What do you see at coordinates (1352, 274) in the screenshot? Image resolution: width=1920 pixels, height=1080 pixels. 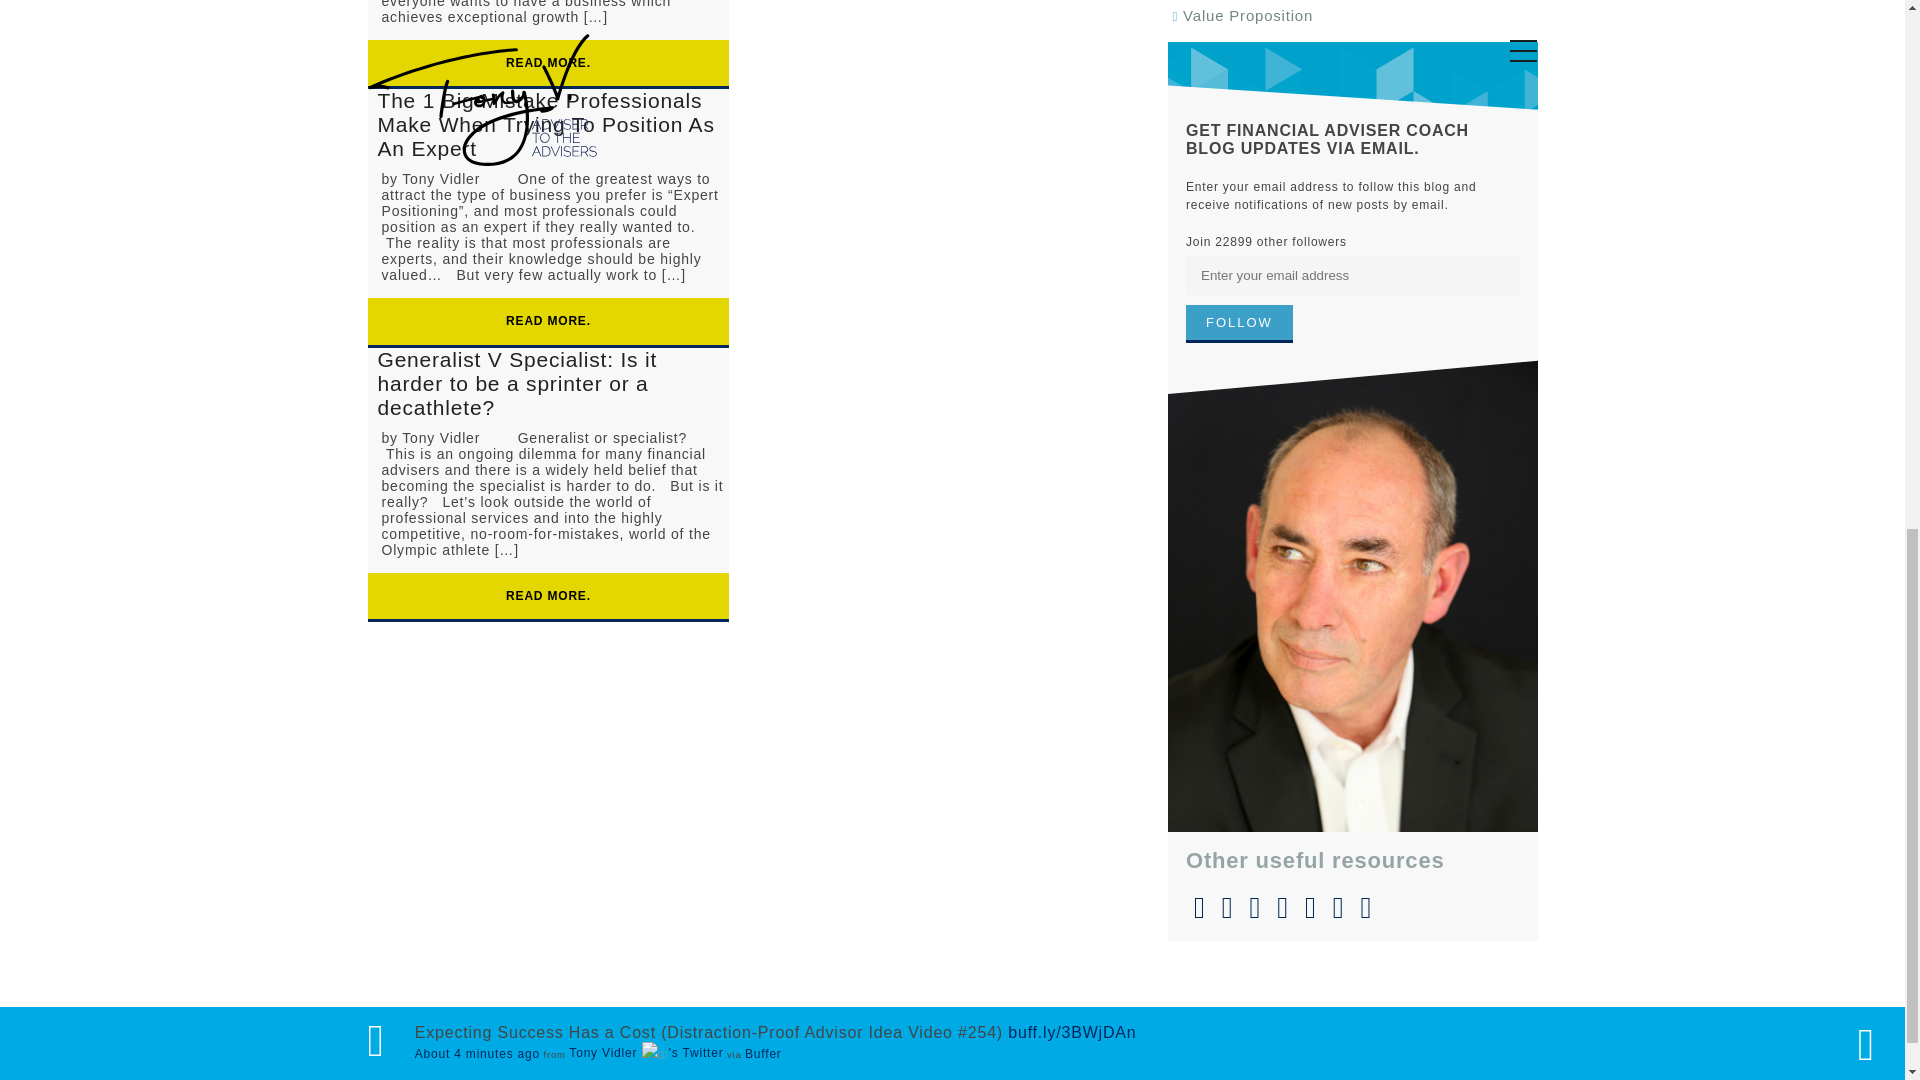 I see `Enter your email address` at bounding box center [1352, 274].